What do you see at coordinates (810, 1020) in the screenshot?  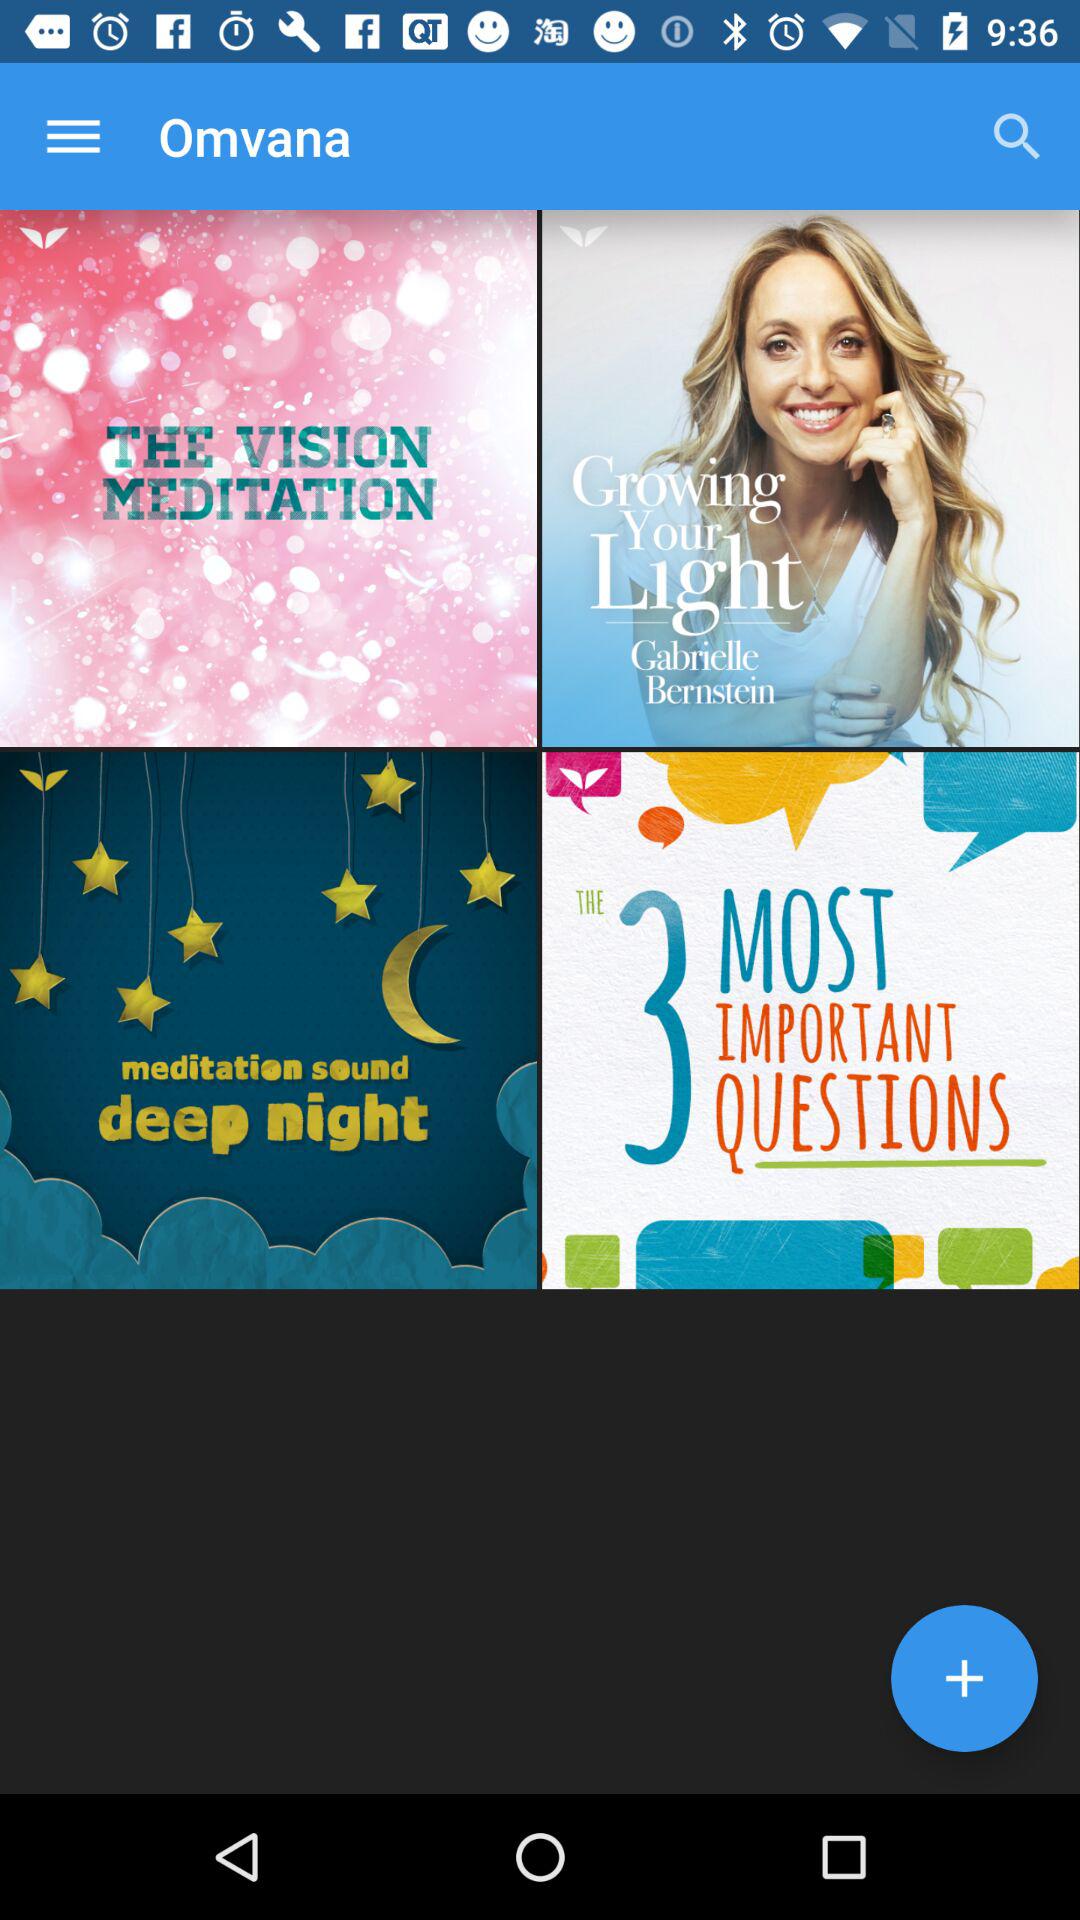 I see `select the picture is the second line which is at the right side of the page` at bounding box center [810, 1020].